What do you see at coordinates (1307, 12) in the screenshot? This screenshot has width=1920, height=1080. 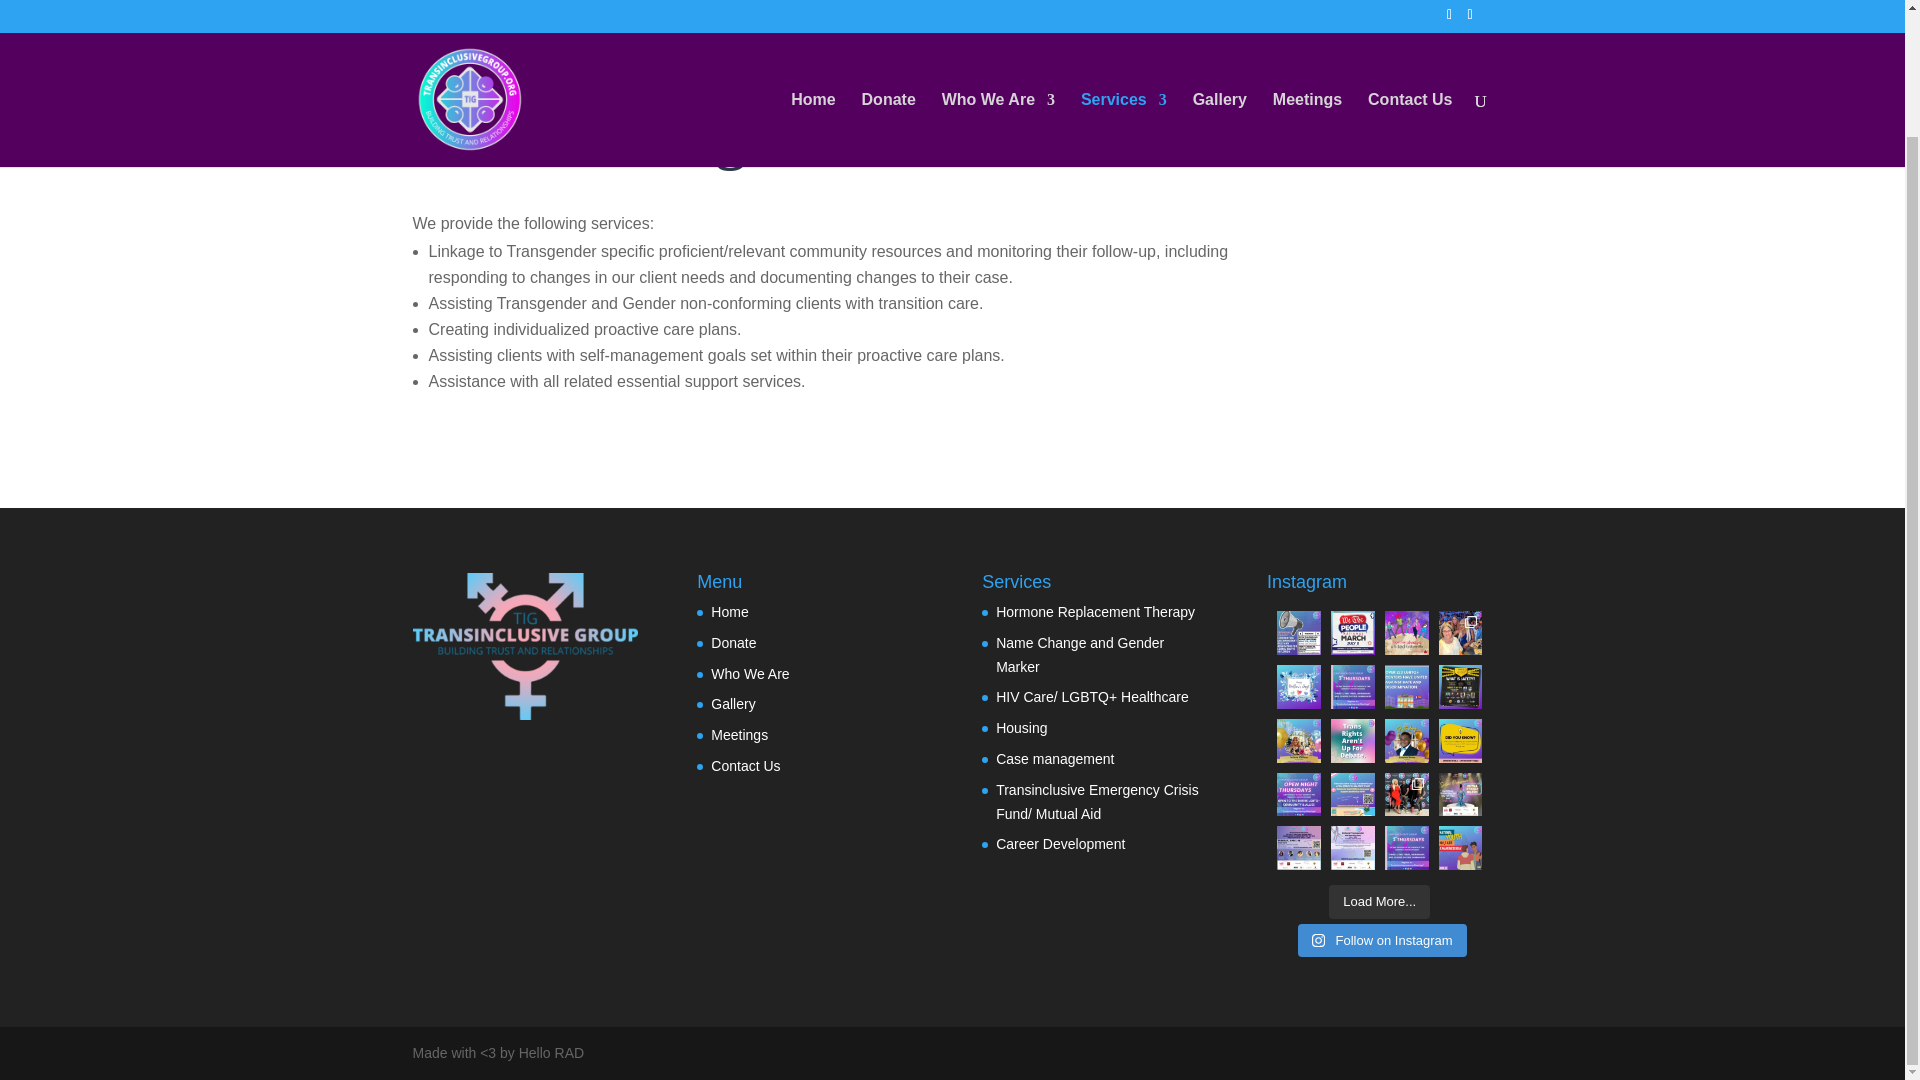 I see `Meetings` at bounding box center [1307, 12].